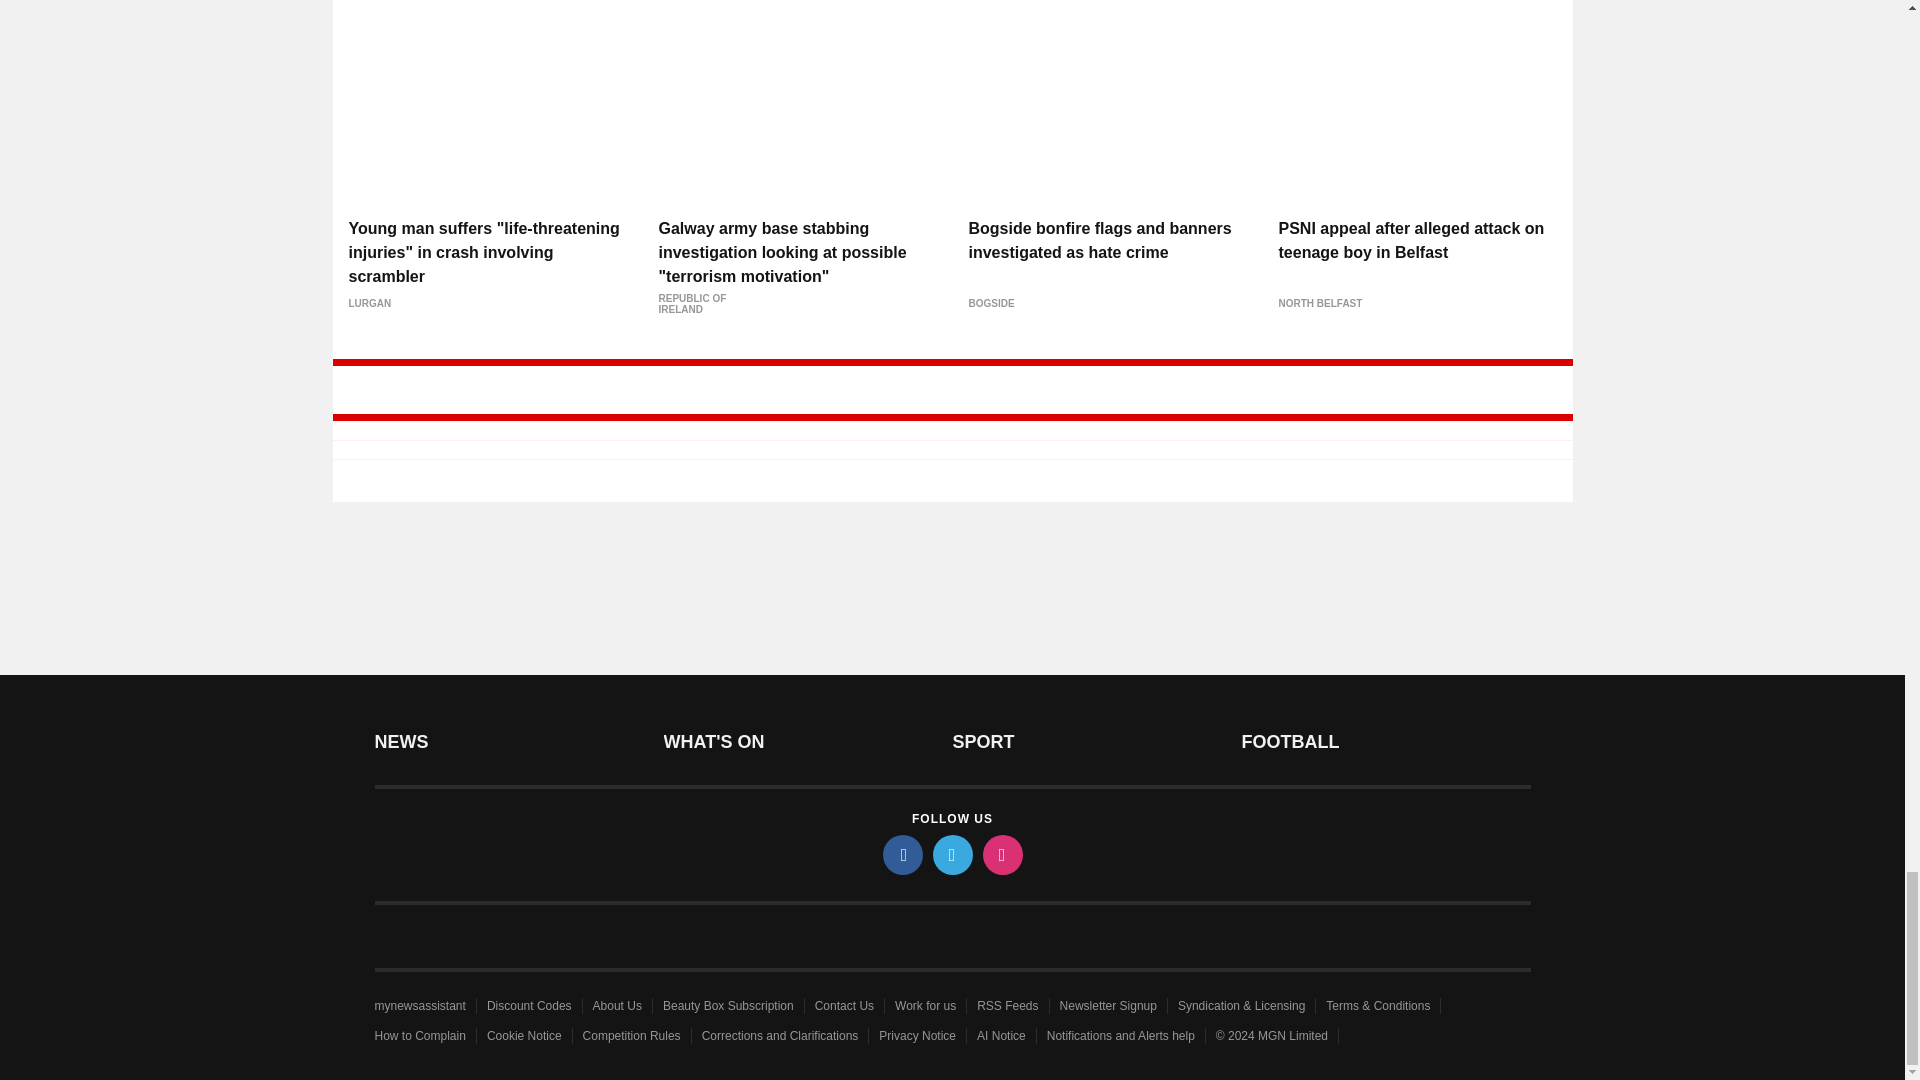  What do you see at coordinates (901, 854) in the screenshot?
I see `facebook` at bounding box center [901, 854].